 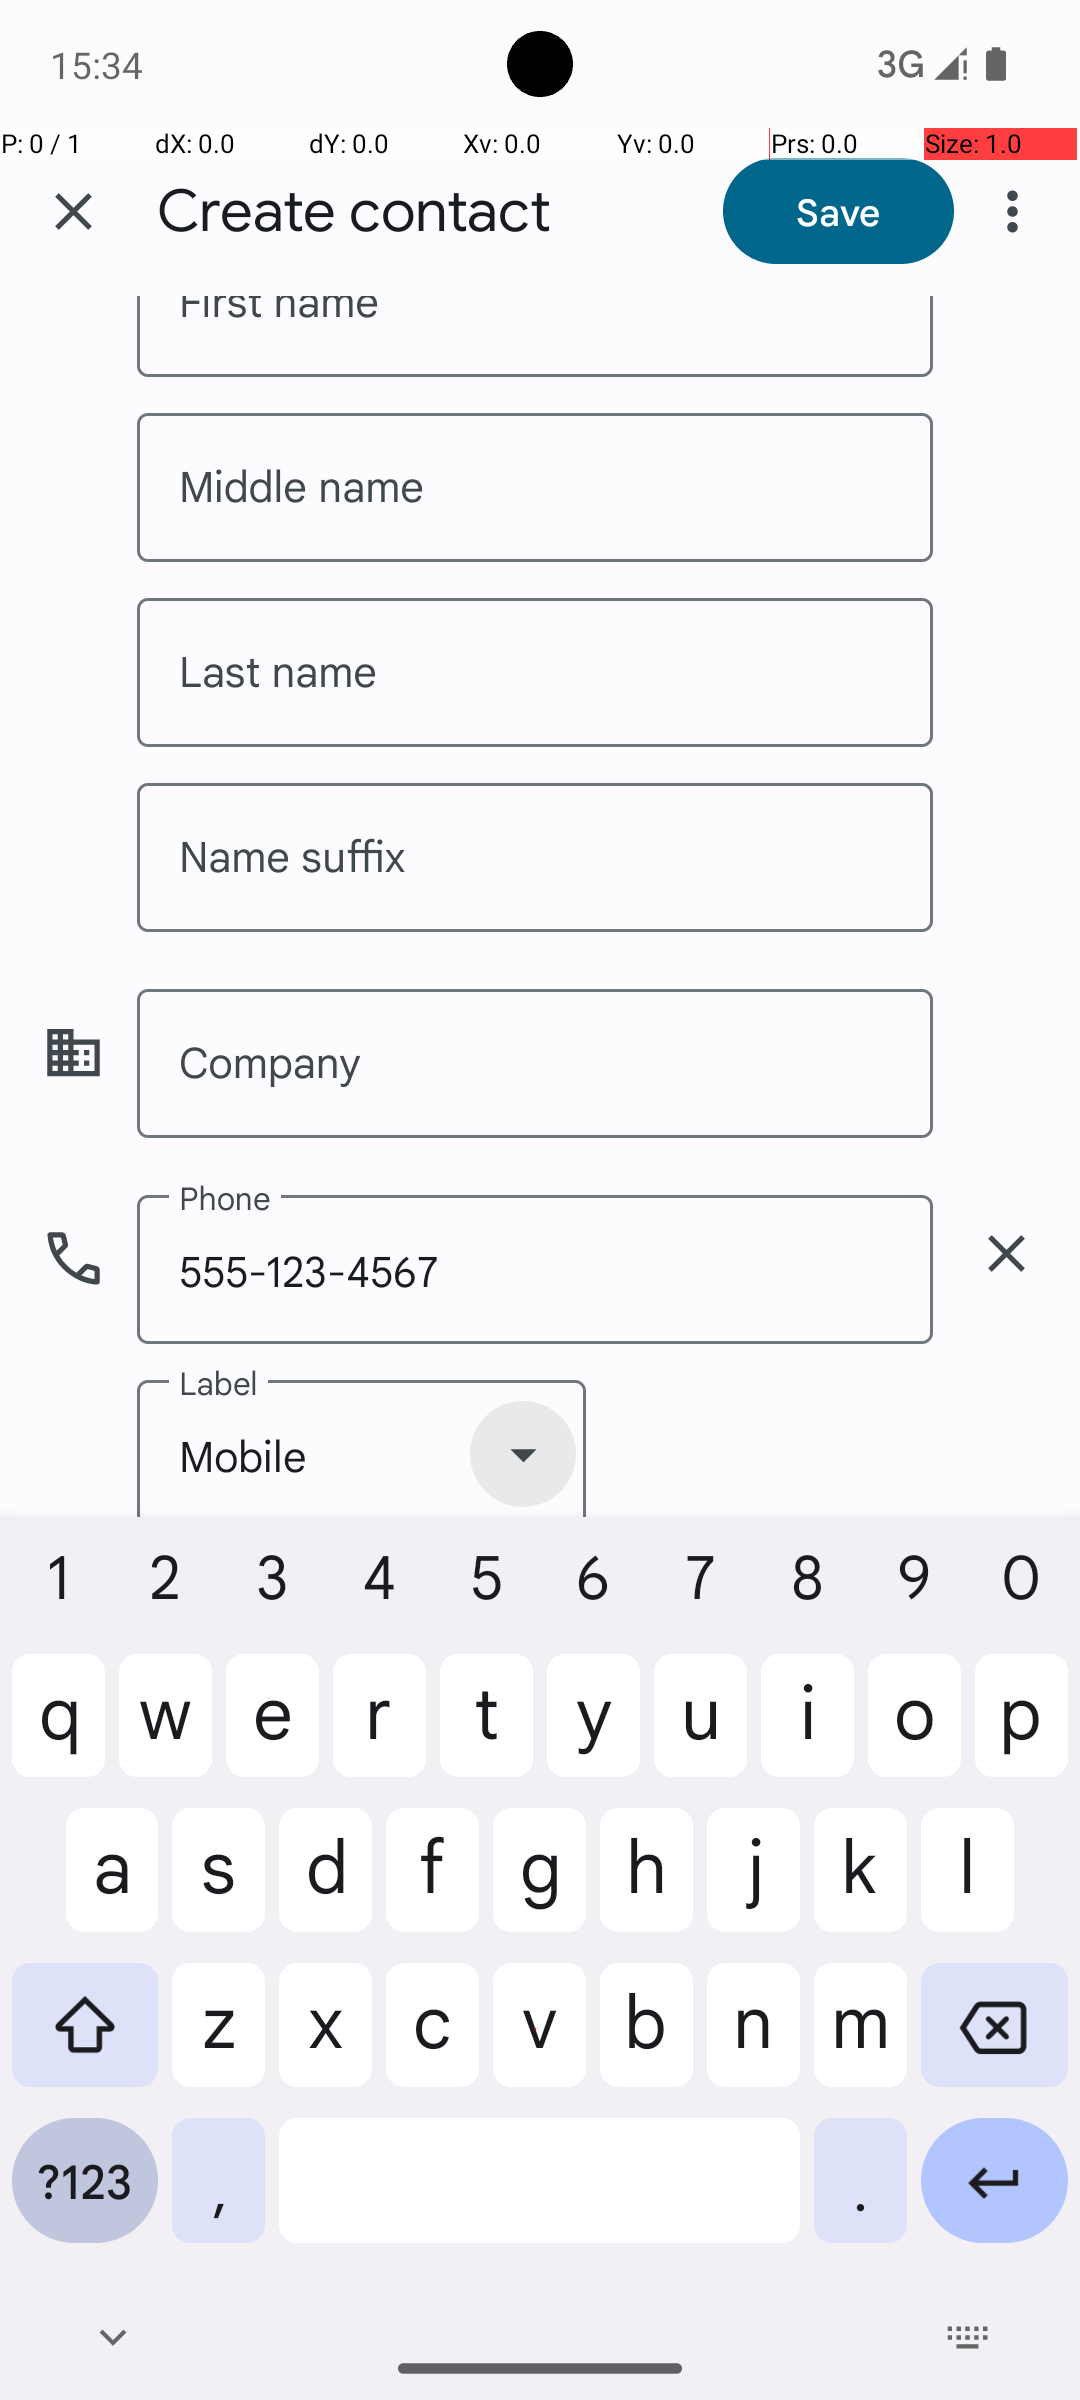 I want to click on k, so click(x=860, y=1886).